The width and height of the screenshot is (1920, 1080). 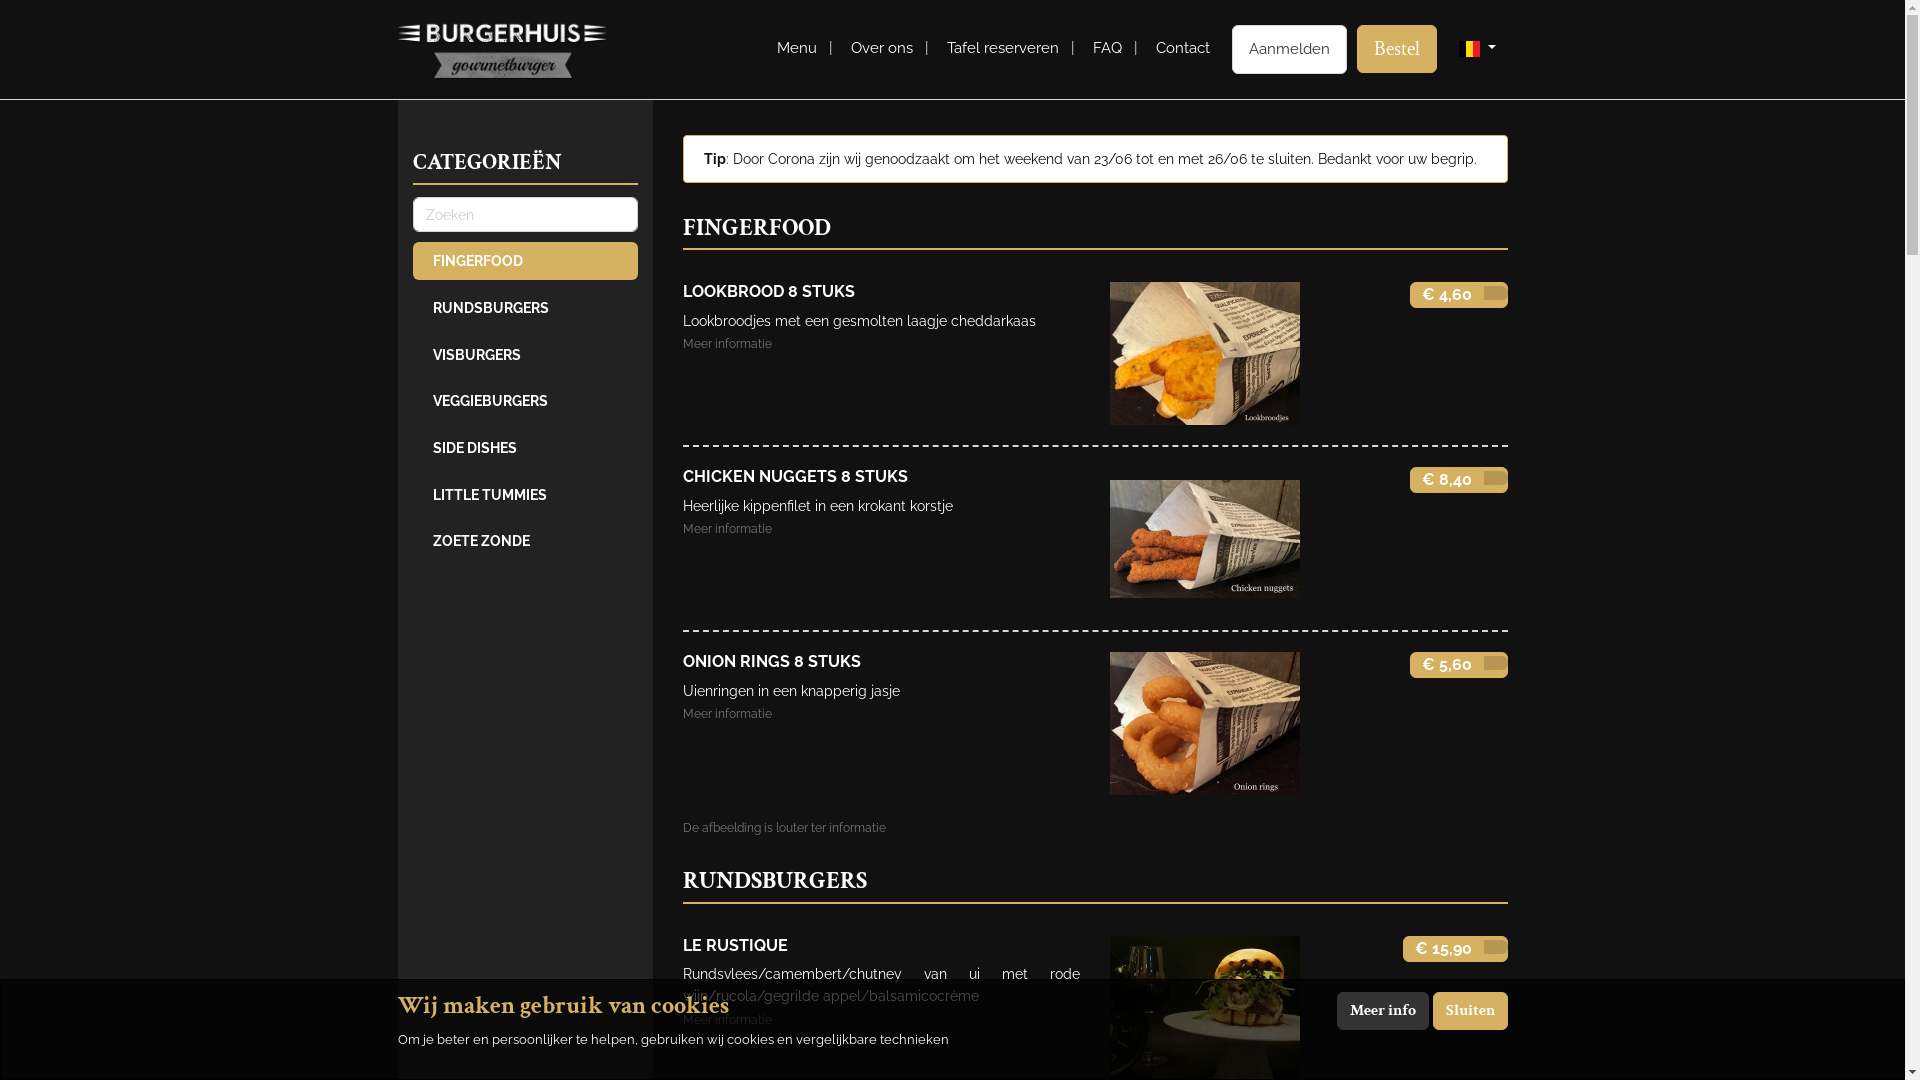 What do you see at coordinates (1205, 1008) in the screenshot?
I see `Le Rustique` at bounding box center [1205, 1008].